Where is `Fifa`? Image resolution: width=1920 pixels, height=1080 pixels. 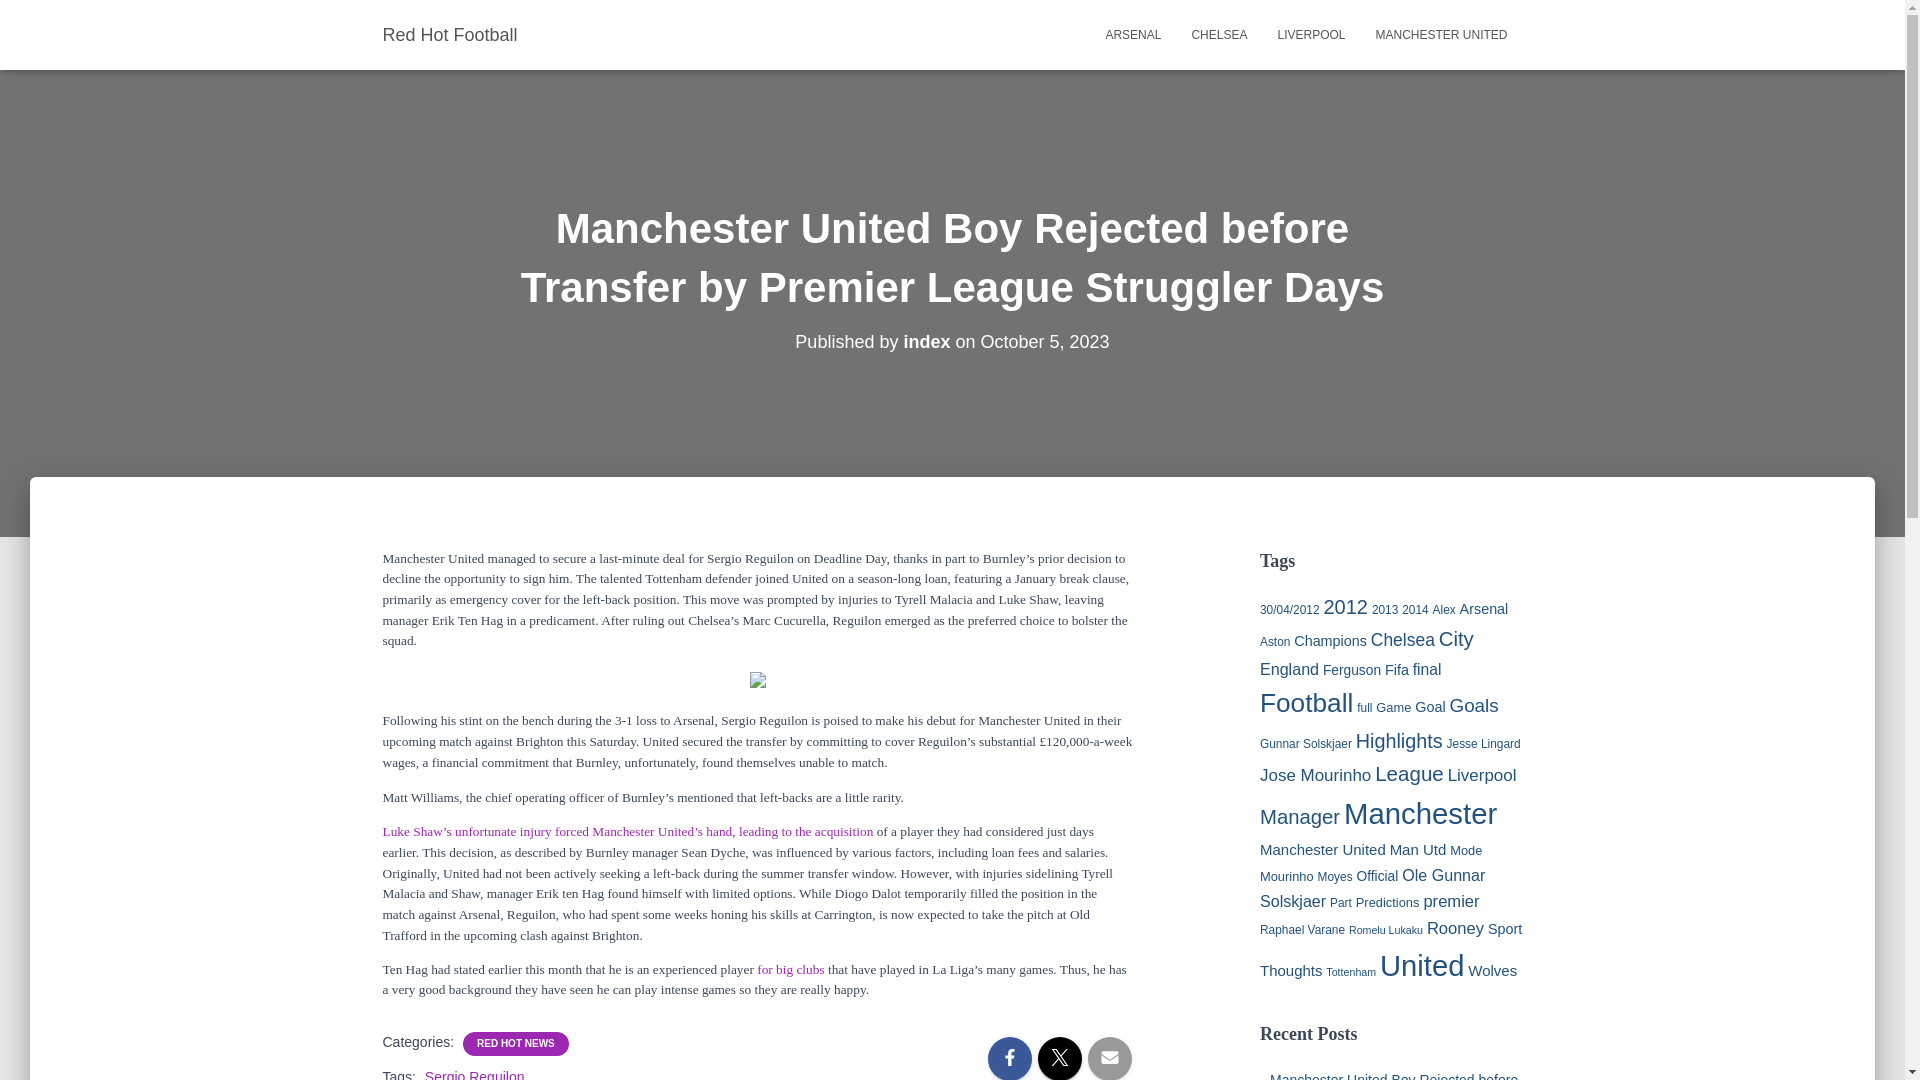
Fifa is located at coordinates (1396, 670).